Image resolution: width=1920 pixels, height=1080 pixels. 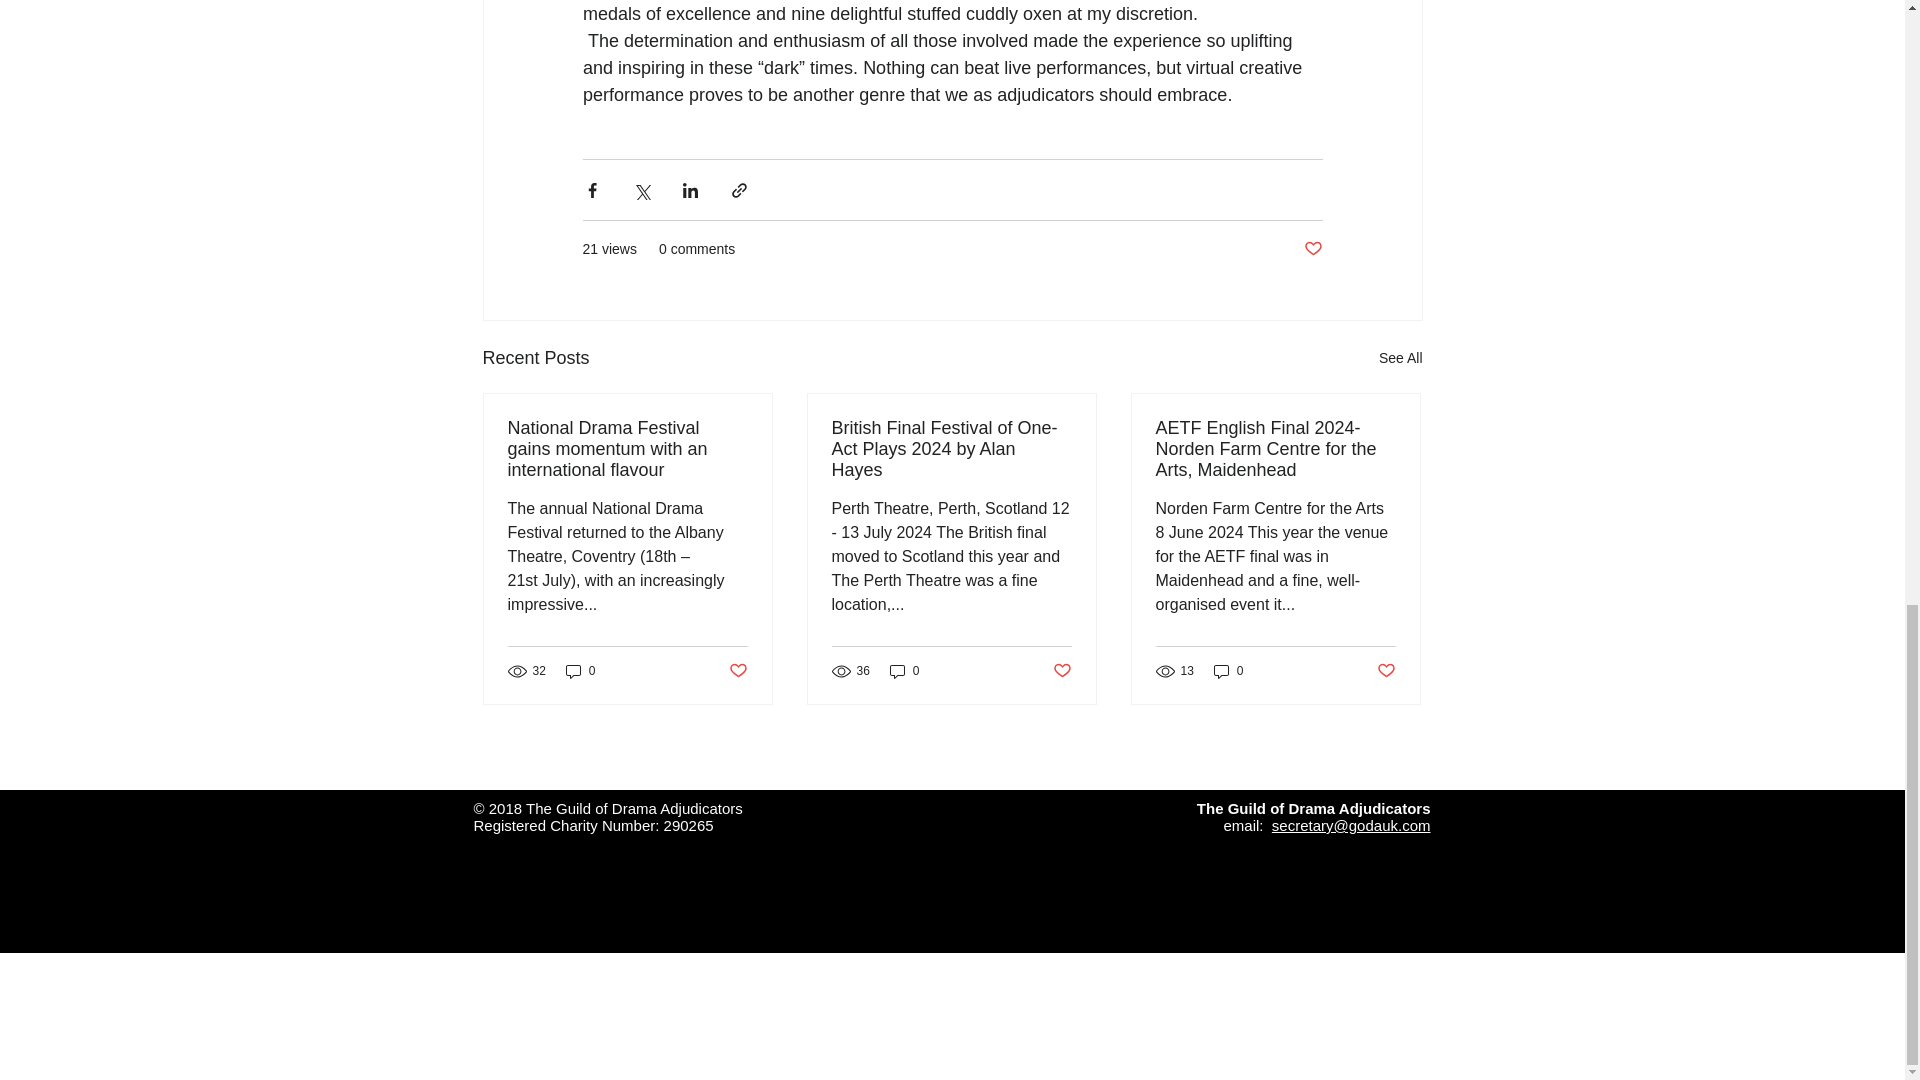 What do you see at coordinates (1062, 670) in the screenshot?
I see `Post not marked as liked` at bounding box center [1062, 670].